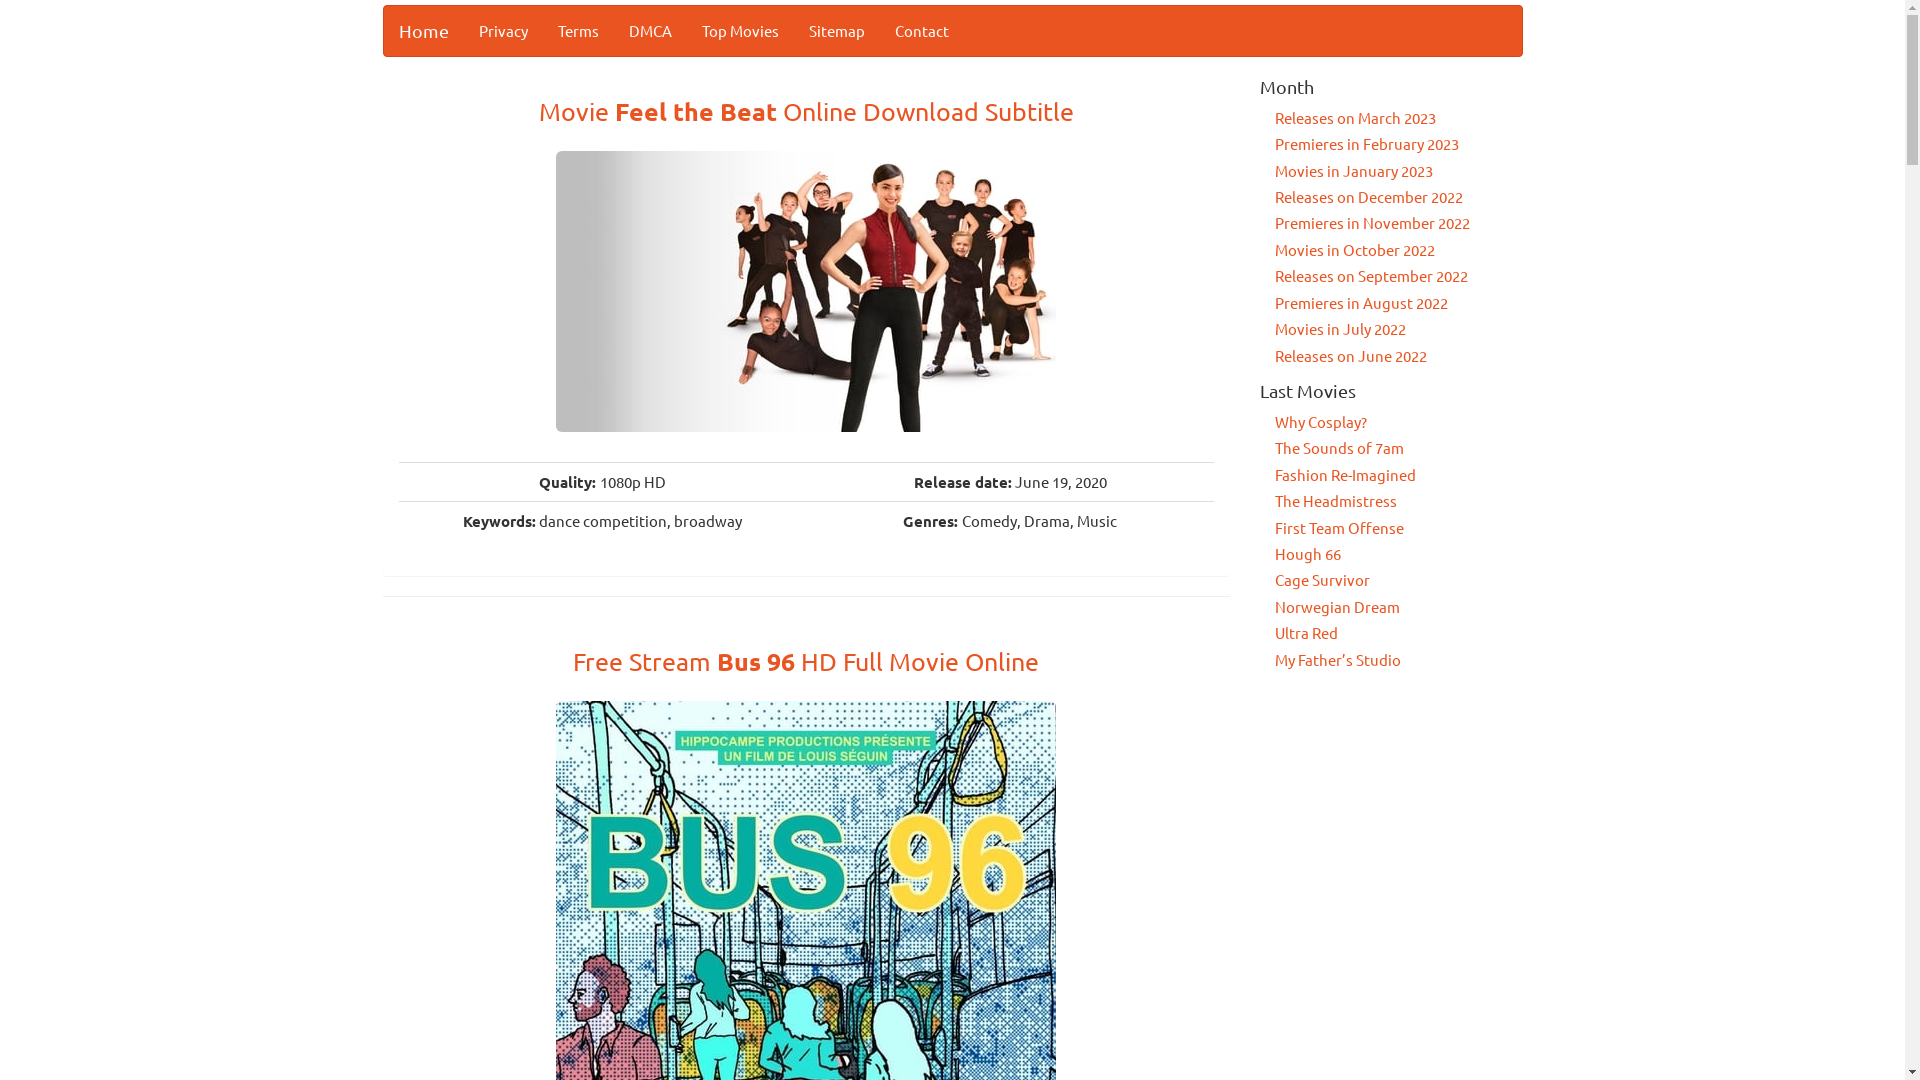 The image size is (1920, 1080). Describe the element at coordinates (1340, 448) in the screenshot. I see `The Sounds of 7am` at that location.